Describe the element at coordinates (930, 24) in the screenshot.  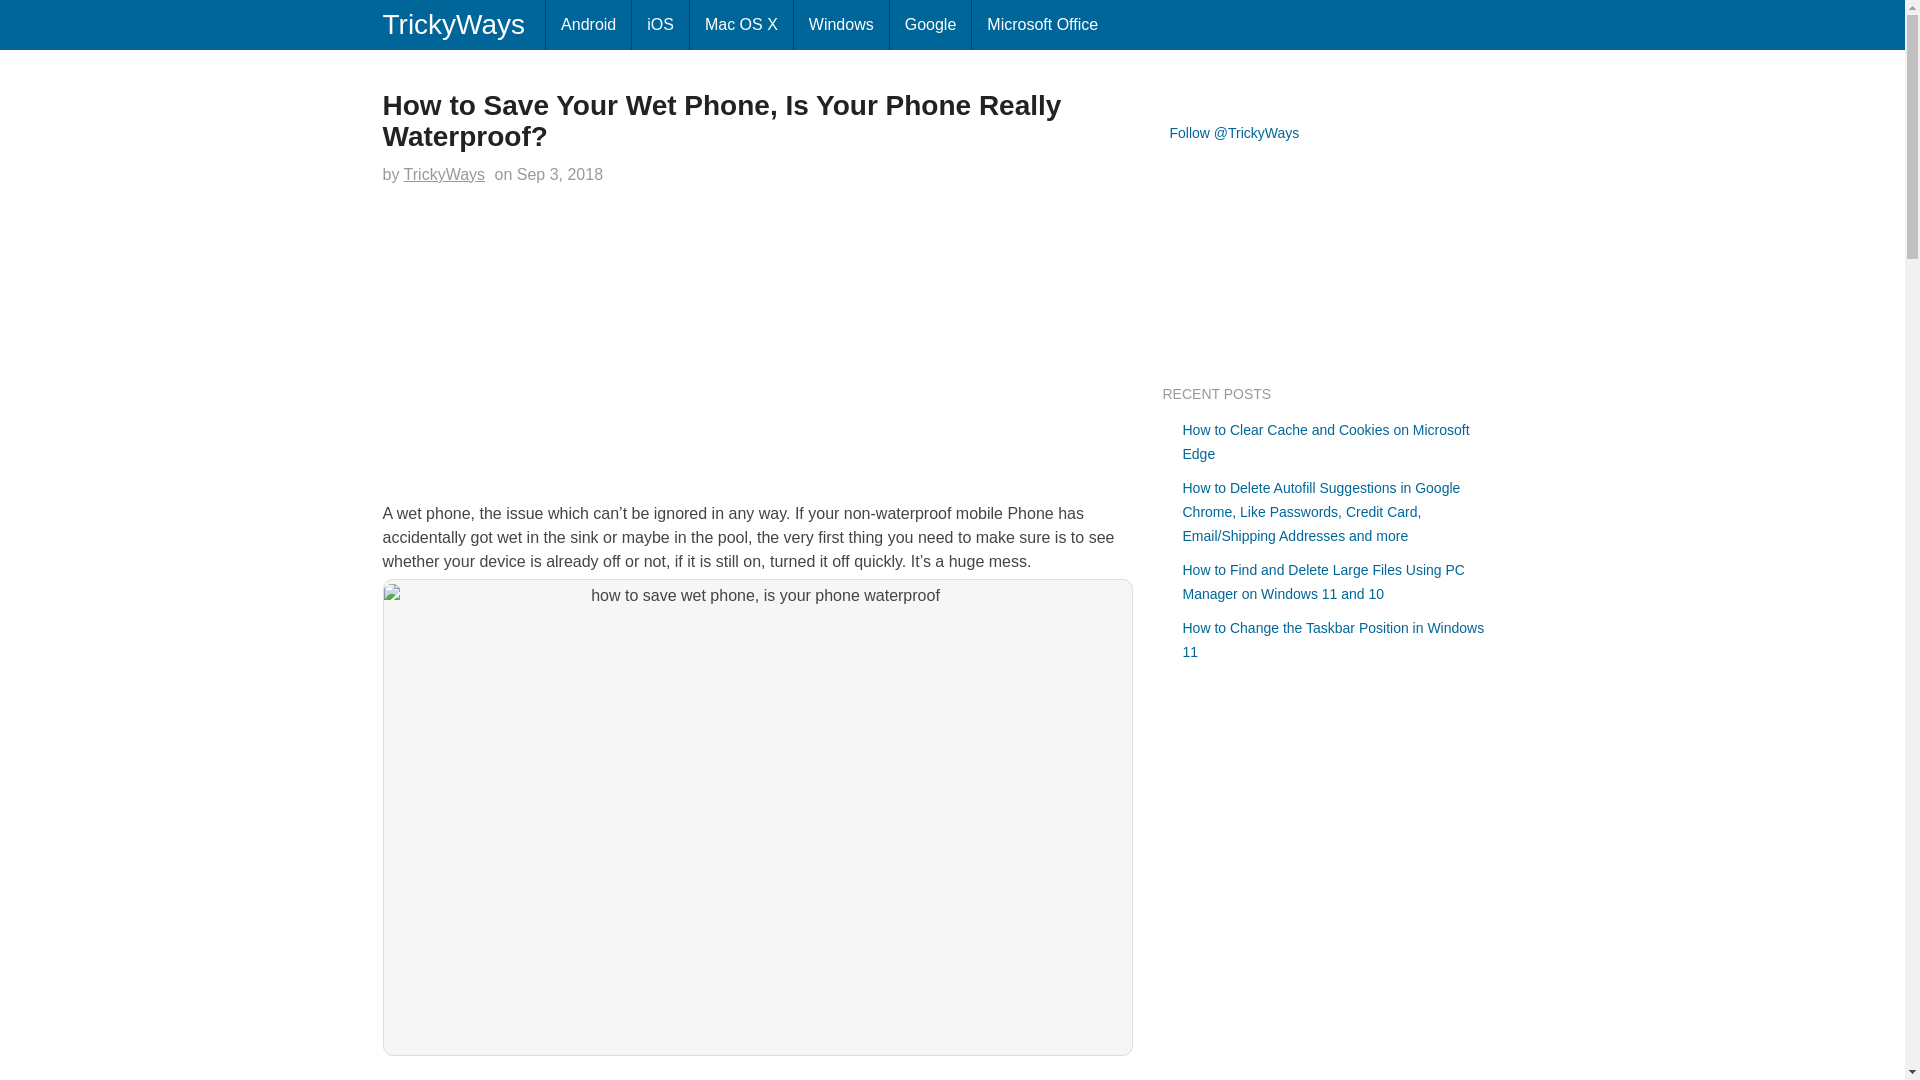
I see `Google` at that location.